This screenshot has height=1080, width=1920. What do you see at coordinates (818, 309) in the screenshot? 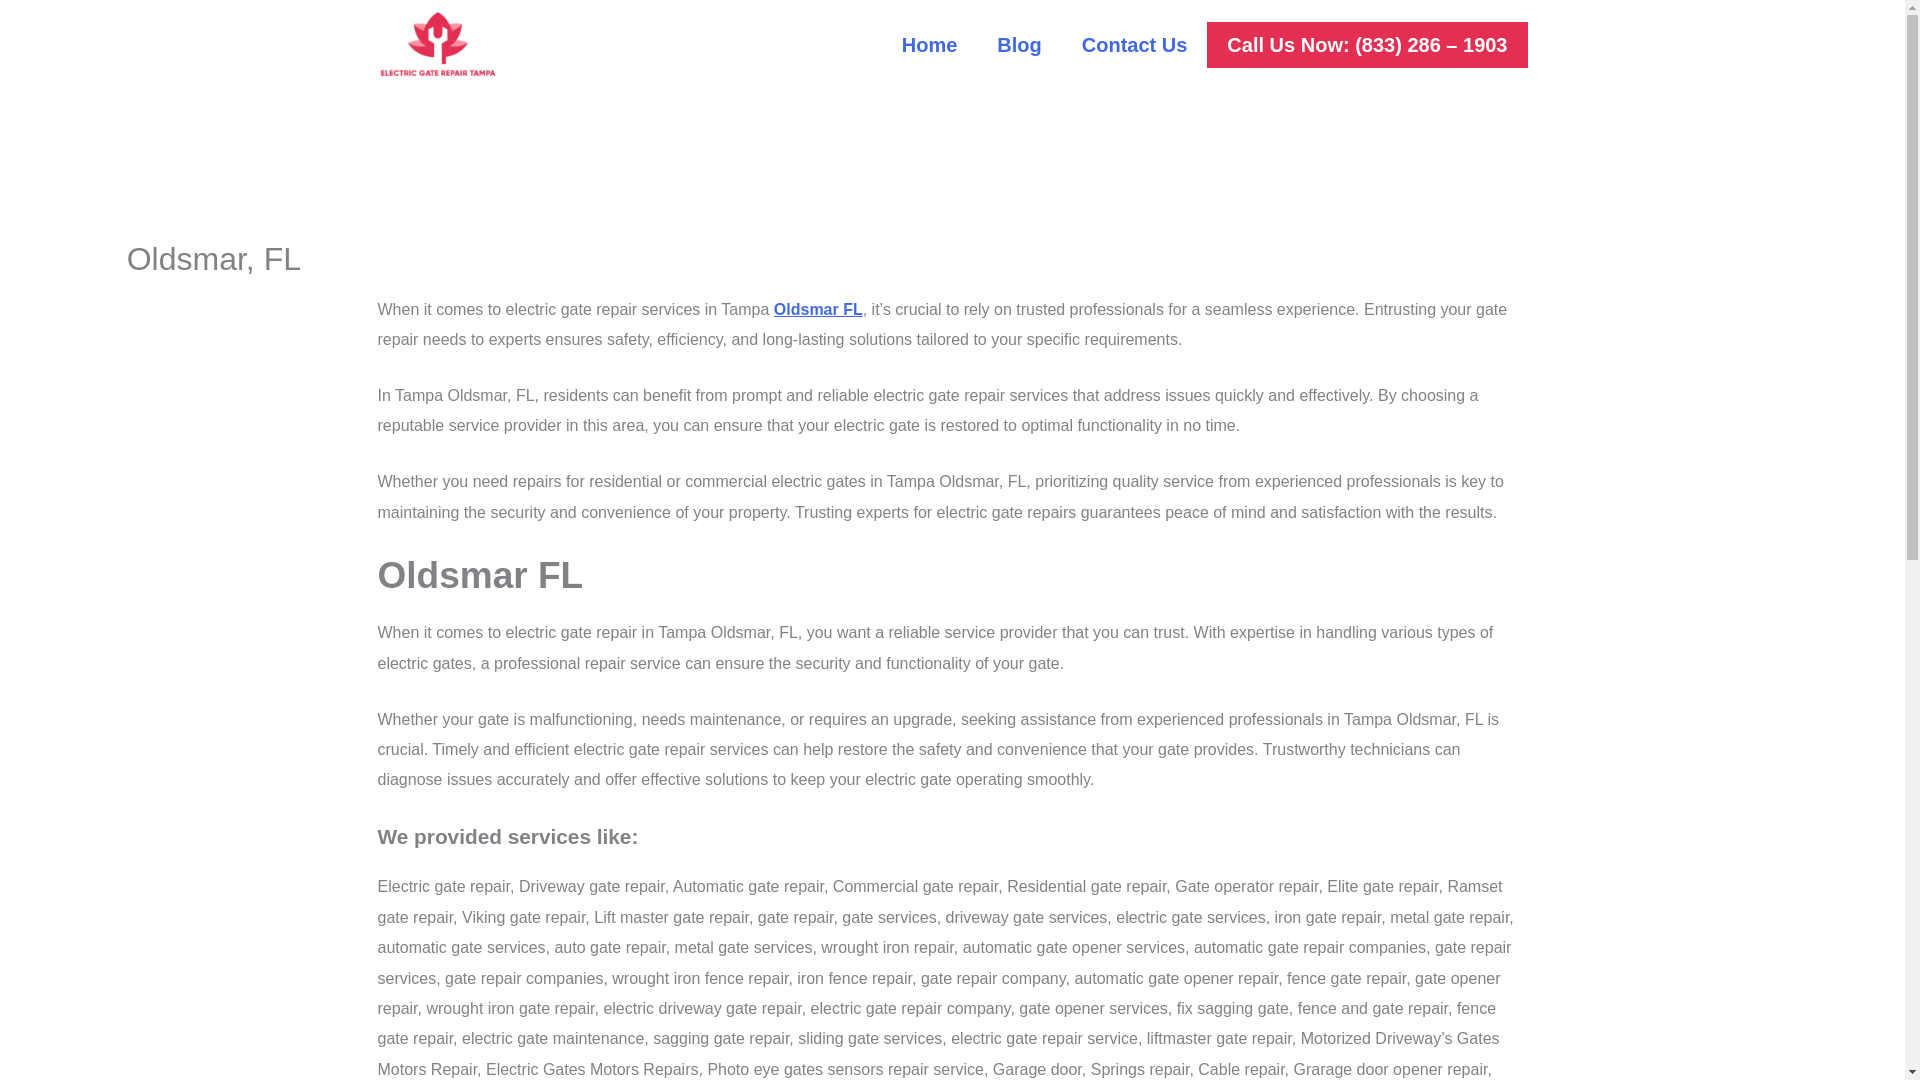
I see `Oldsmar FL` at bounding box center [818, 309].